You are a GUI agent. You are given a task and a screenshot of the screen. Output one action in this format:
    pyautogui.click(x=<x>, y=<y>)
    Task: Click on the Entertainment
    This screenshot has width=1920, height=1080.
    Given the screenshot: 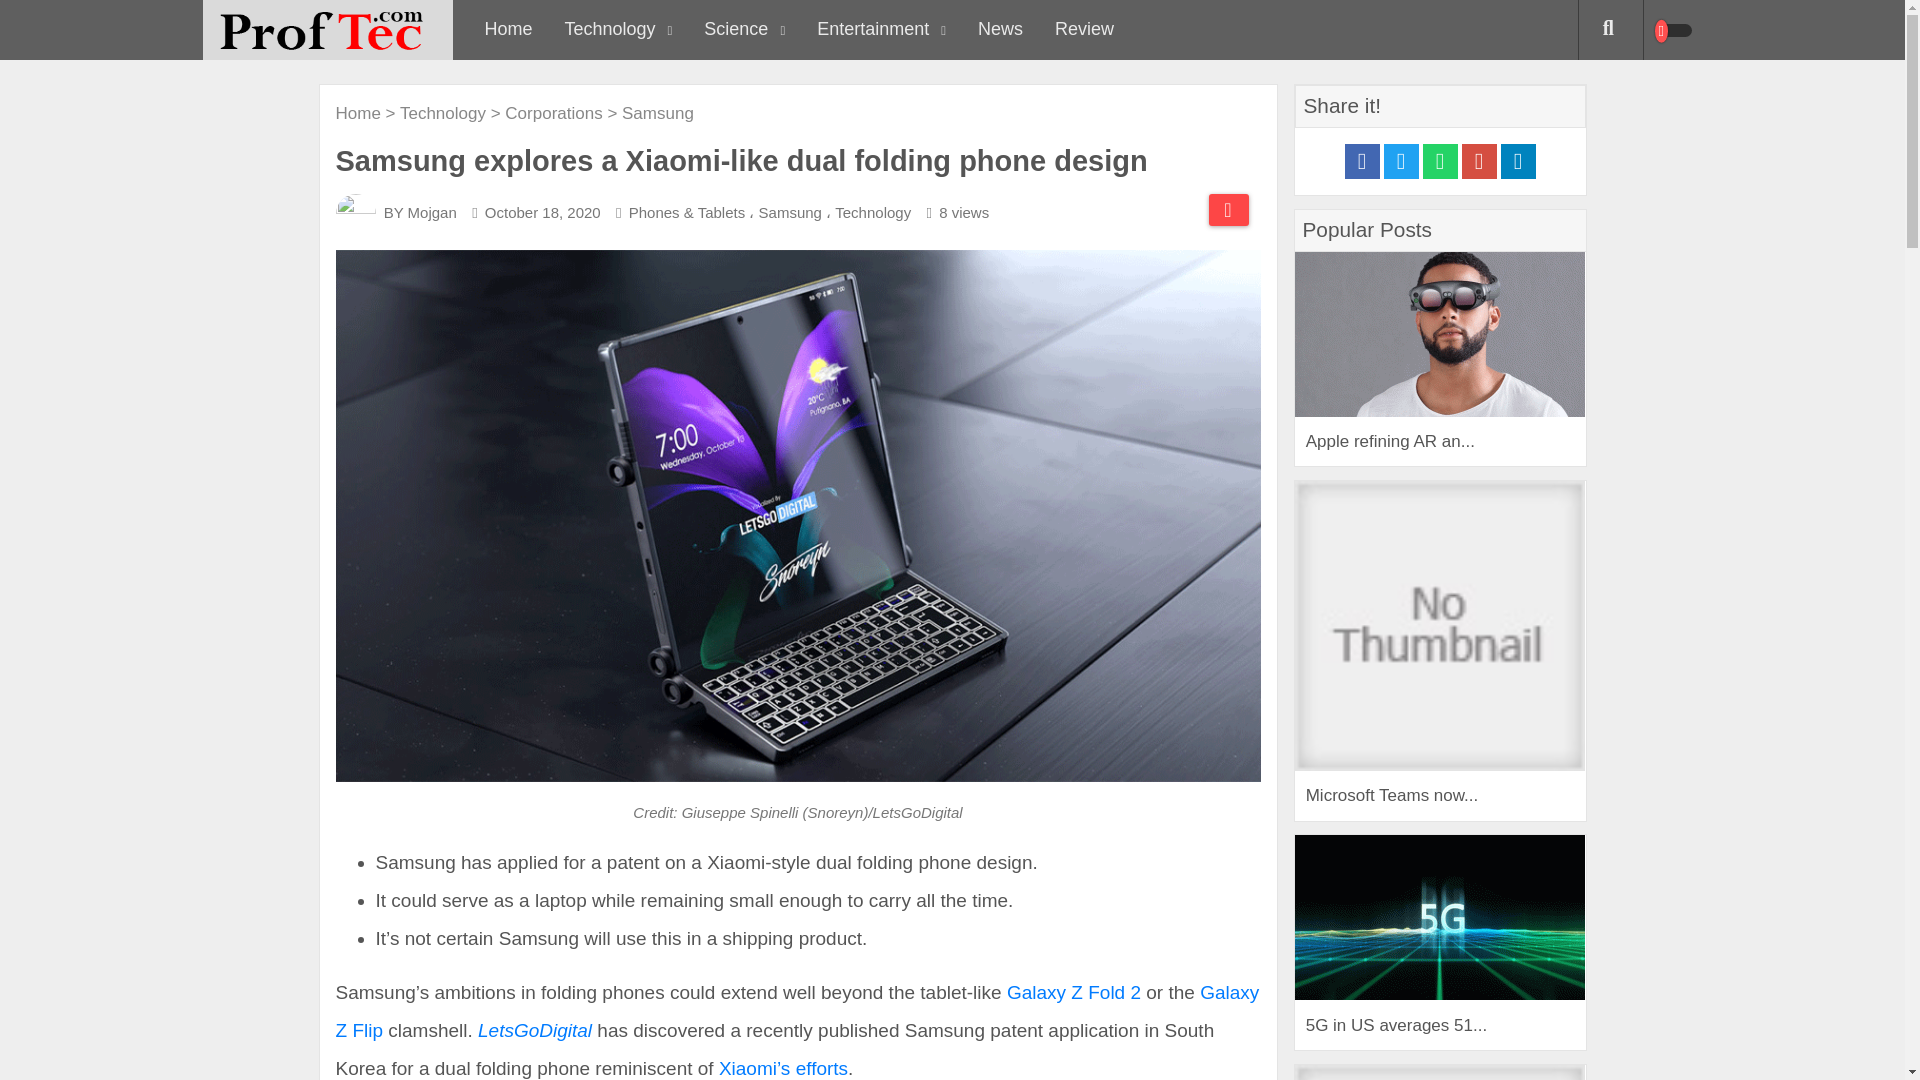 What is the action you would take?
    pyautogui.click(x=880, y=30)
    